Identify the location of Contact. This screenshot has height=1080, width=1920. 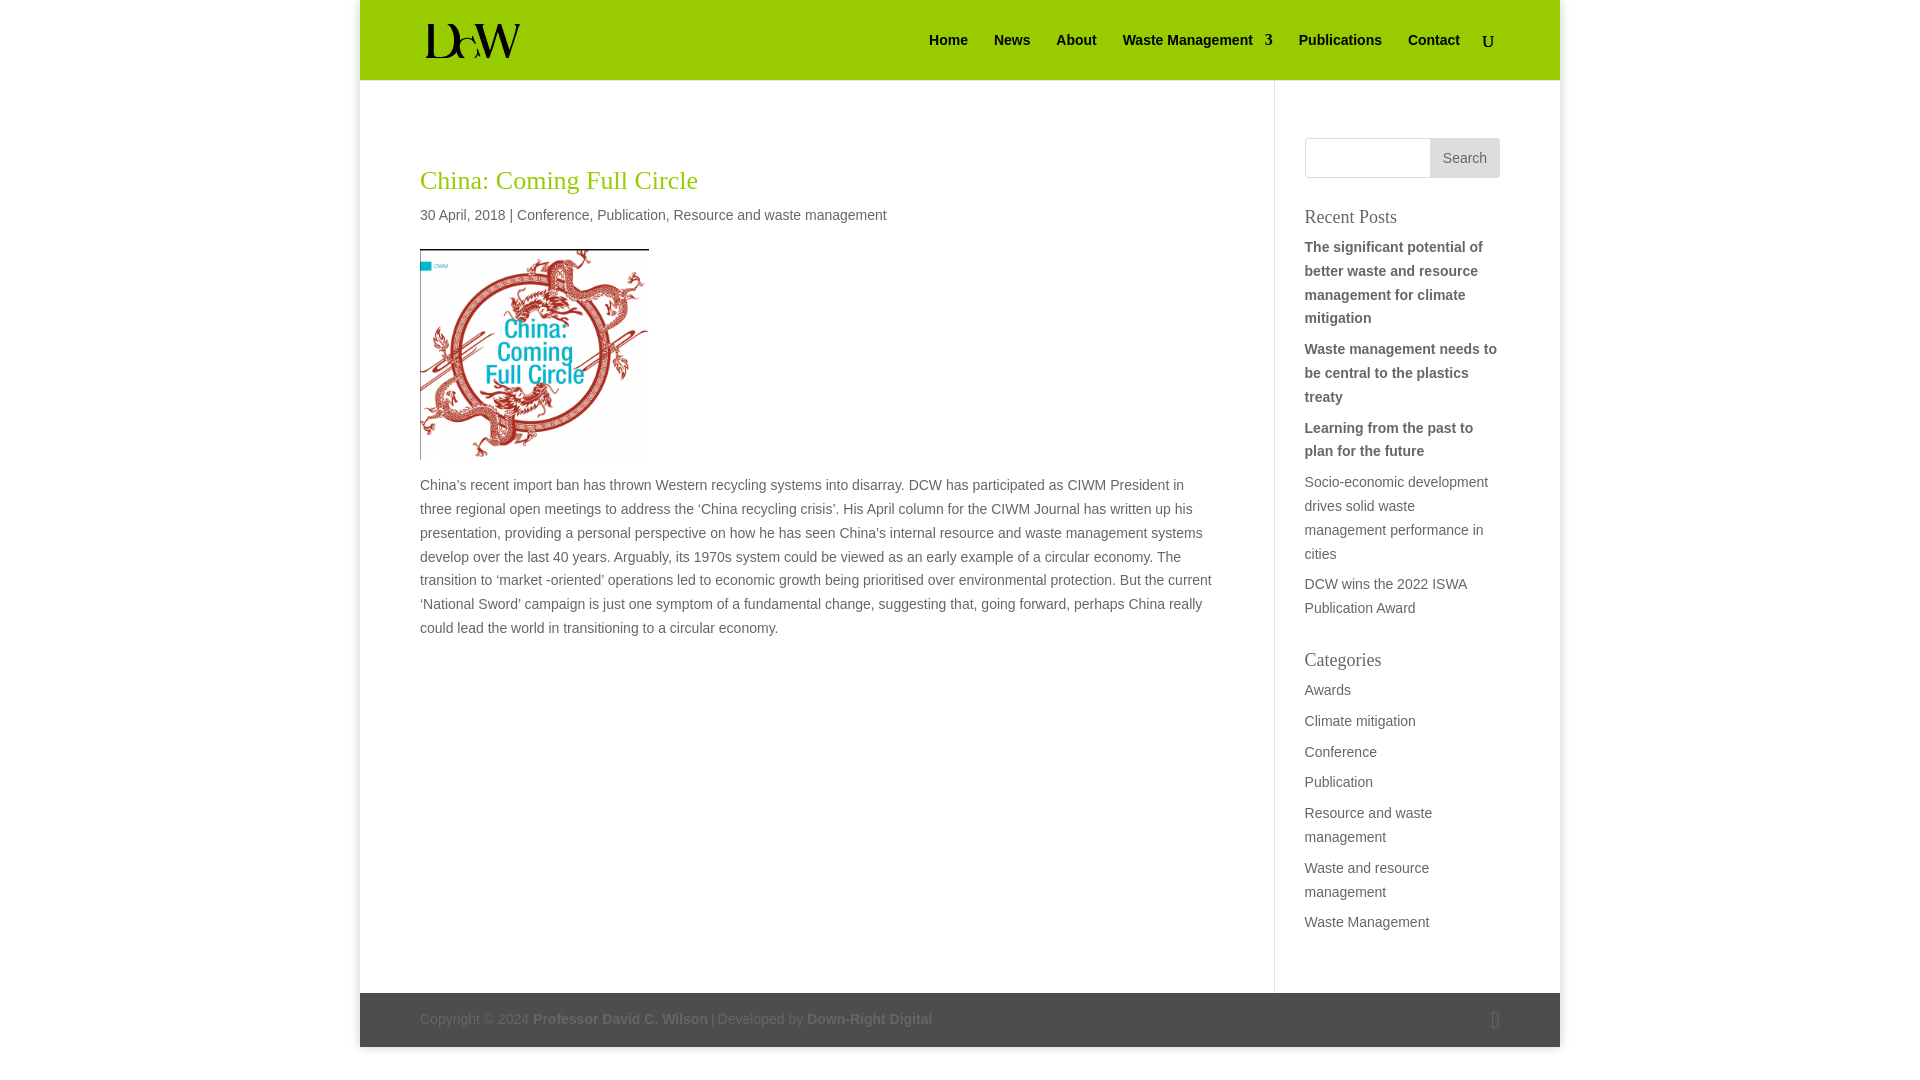
(1433, 56).